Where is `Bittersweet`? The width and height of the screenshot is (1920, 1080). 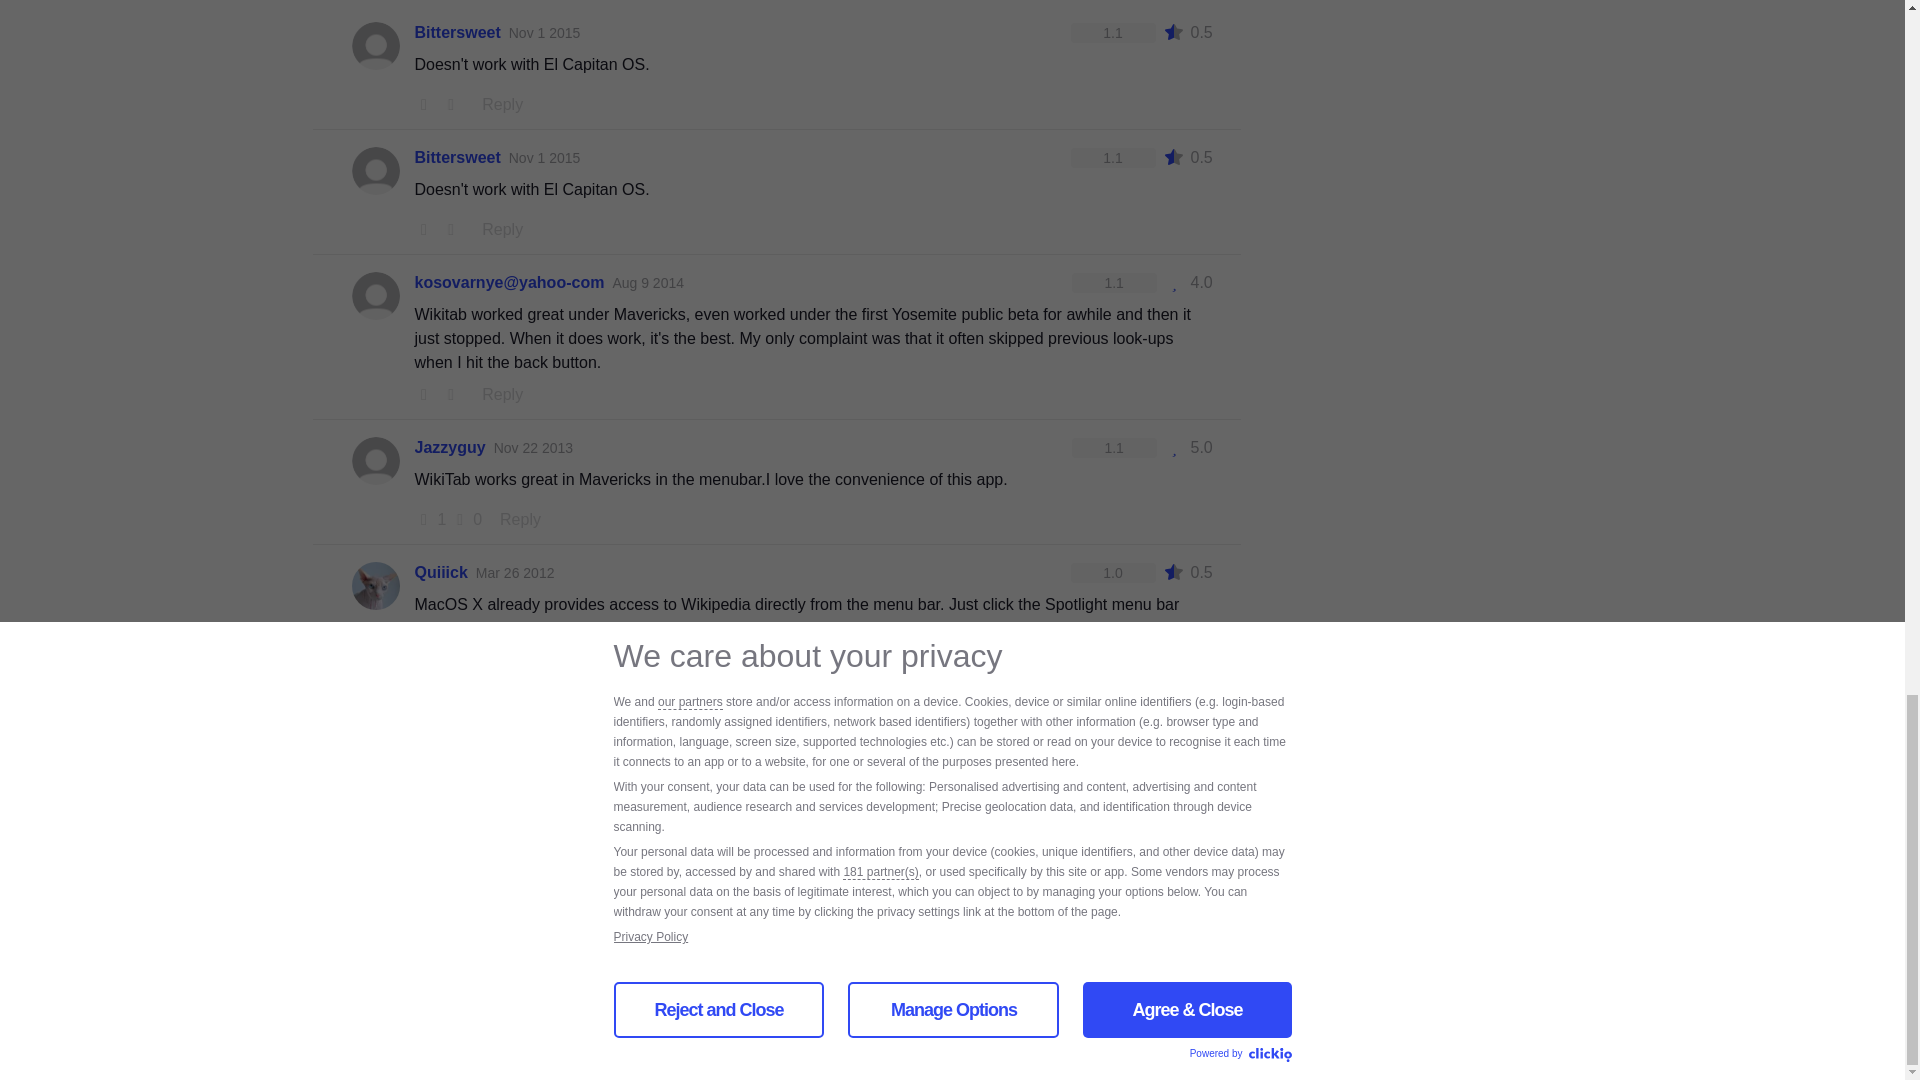 Bittersweet is located at coordinates (456, 32).